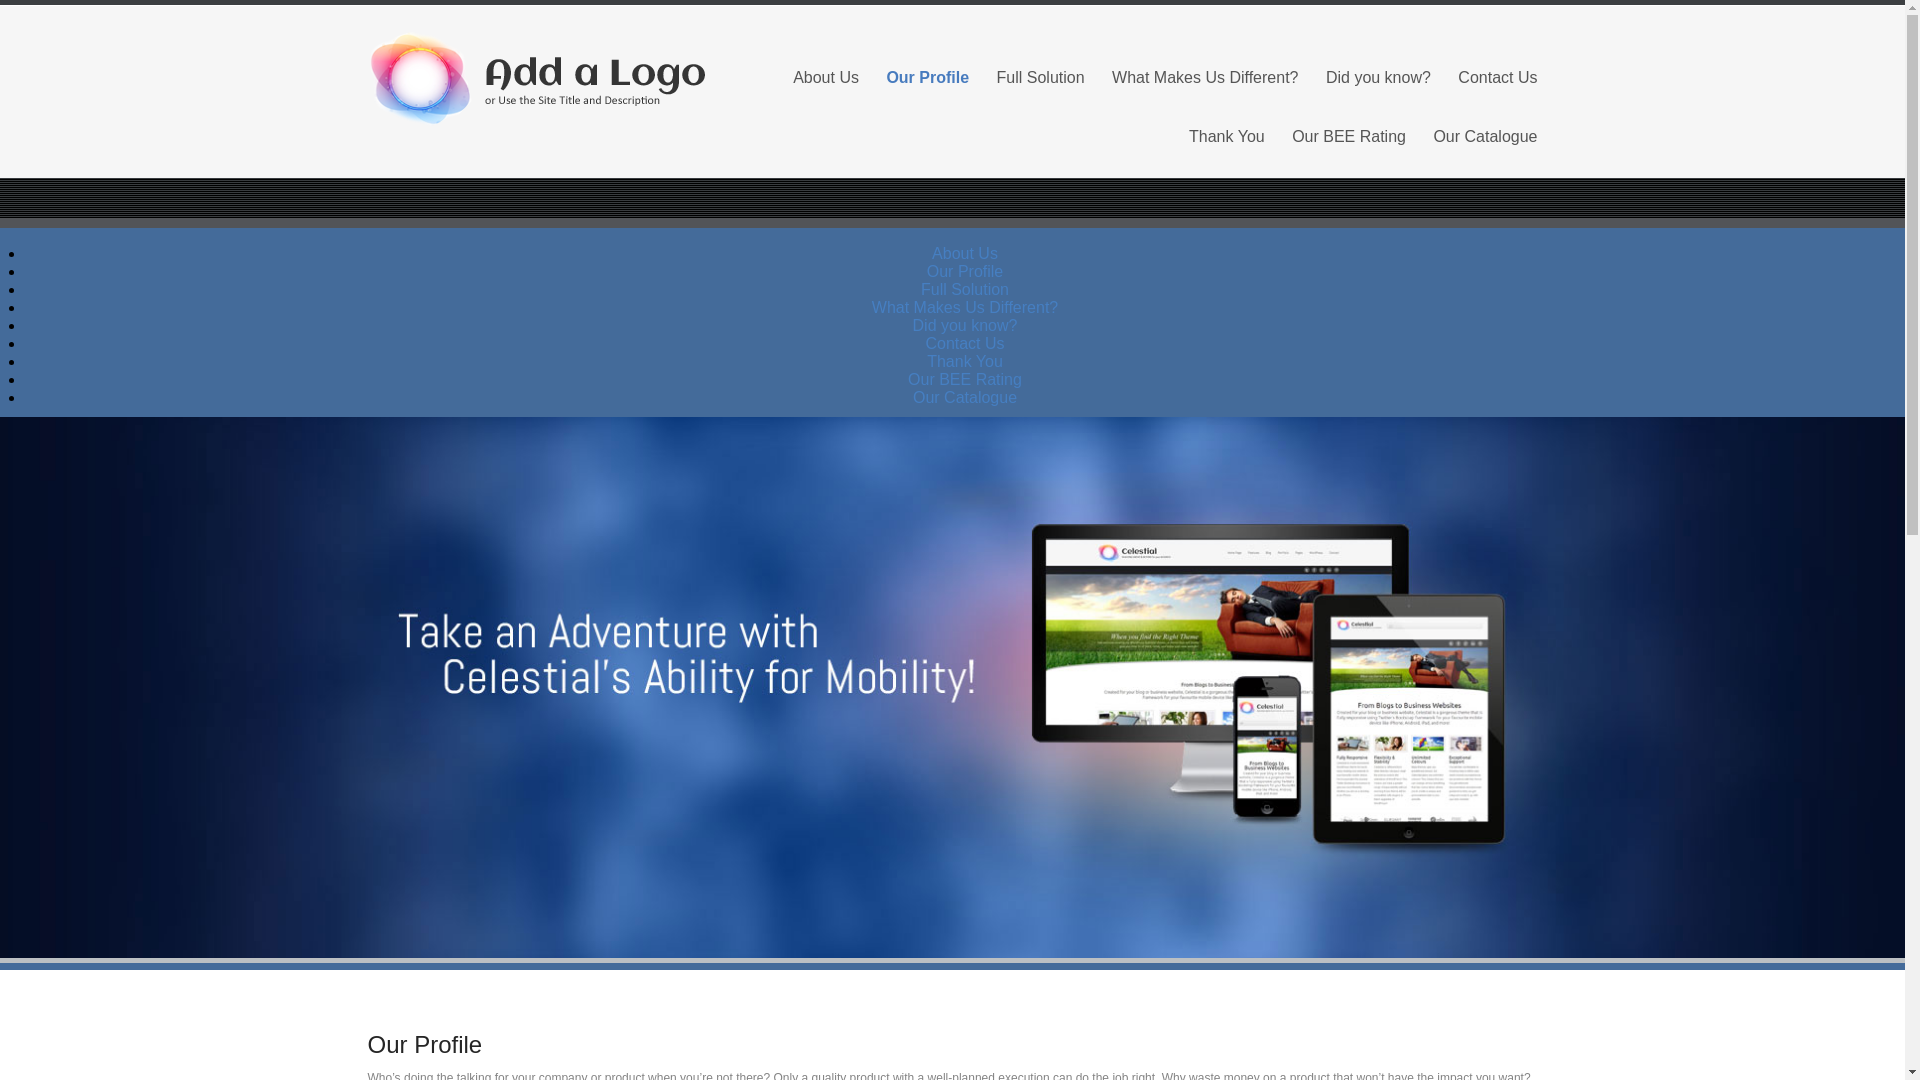 The image size is (1920, 1080). What do you see at coordinates (965, 397) in the screenshot?
I see `Our Catalogue` at bounding box center [965, 397].